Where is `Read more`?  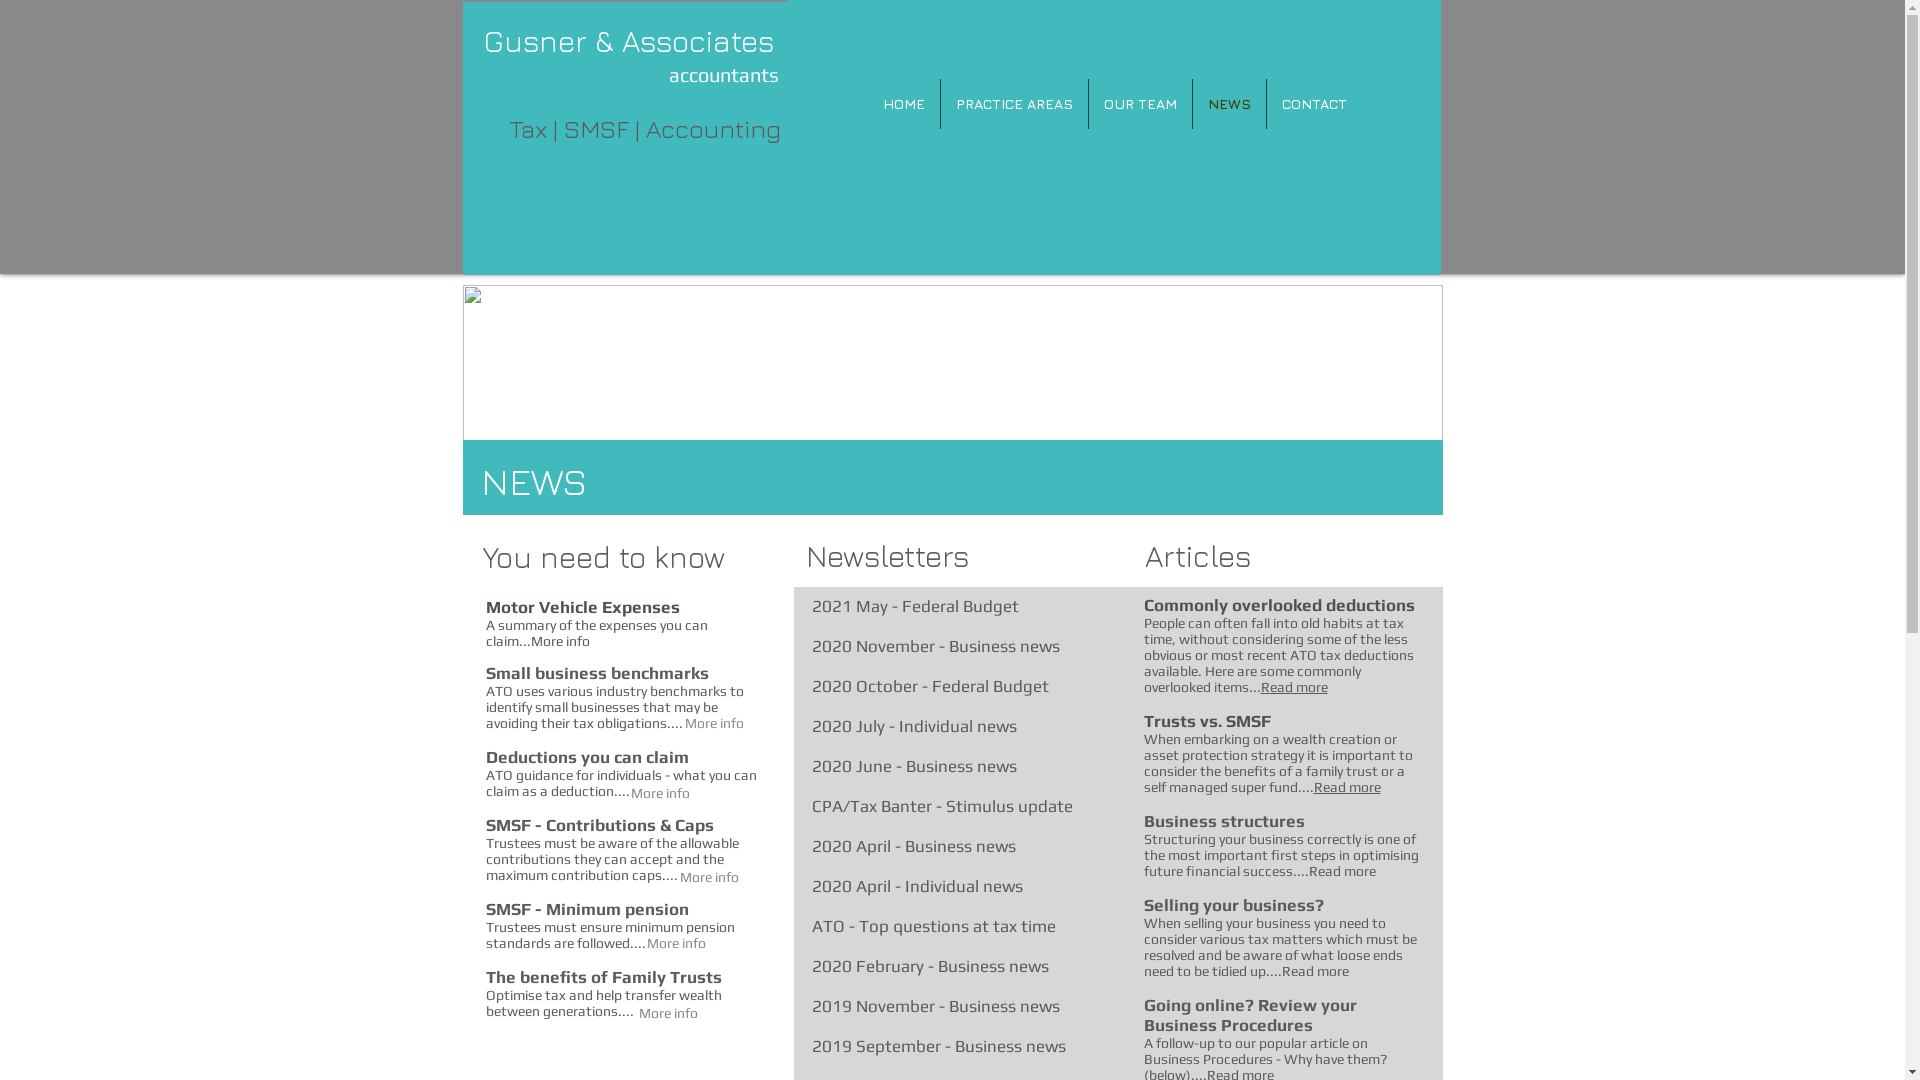 Read more is located at coordinates (1342, 871).